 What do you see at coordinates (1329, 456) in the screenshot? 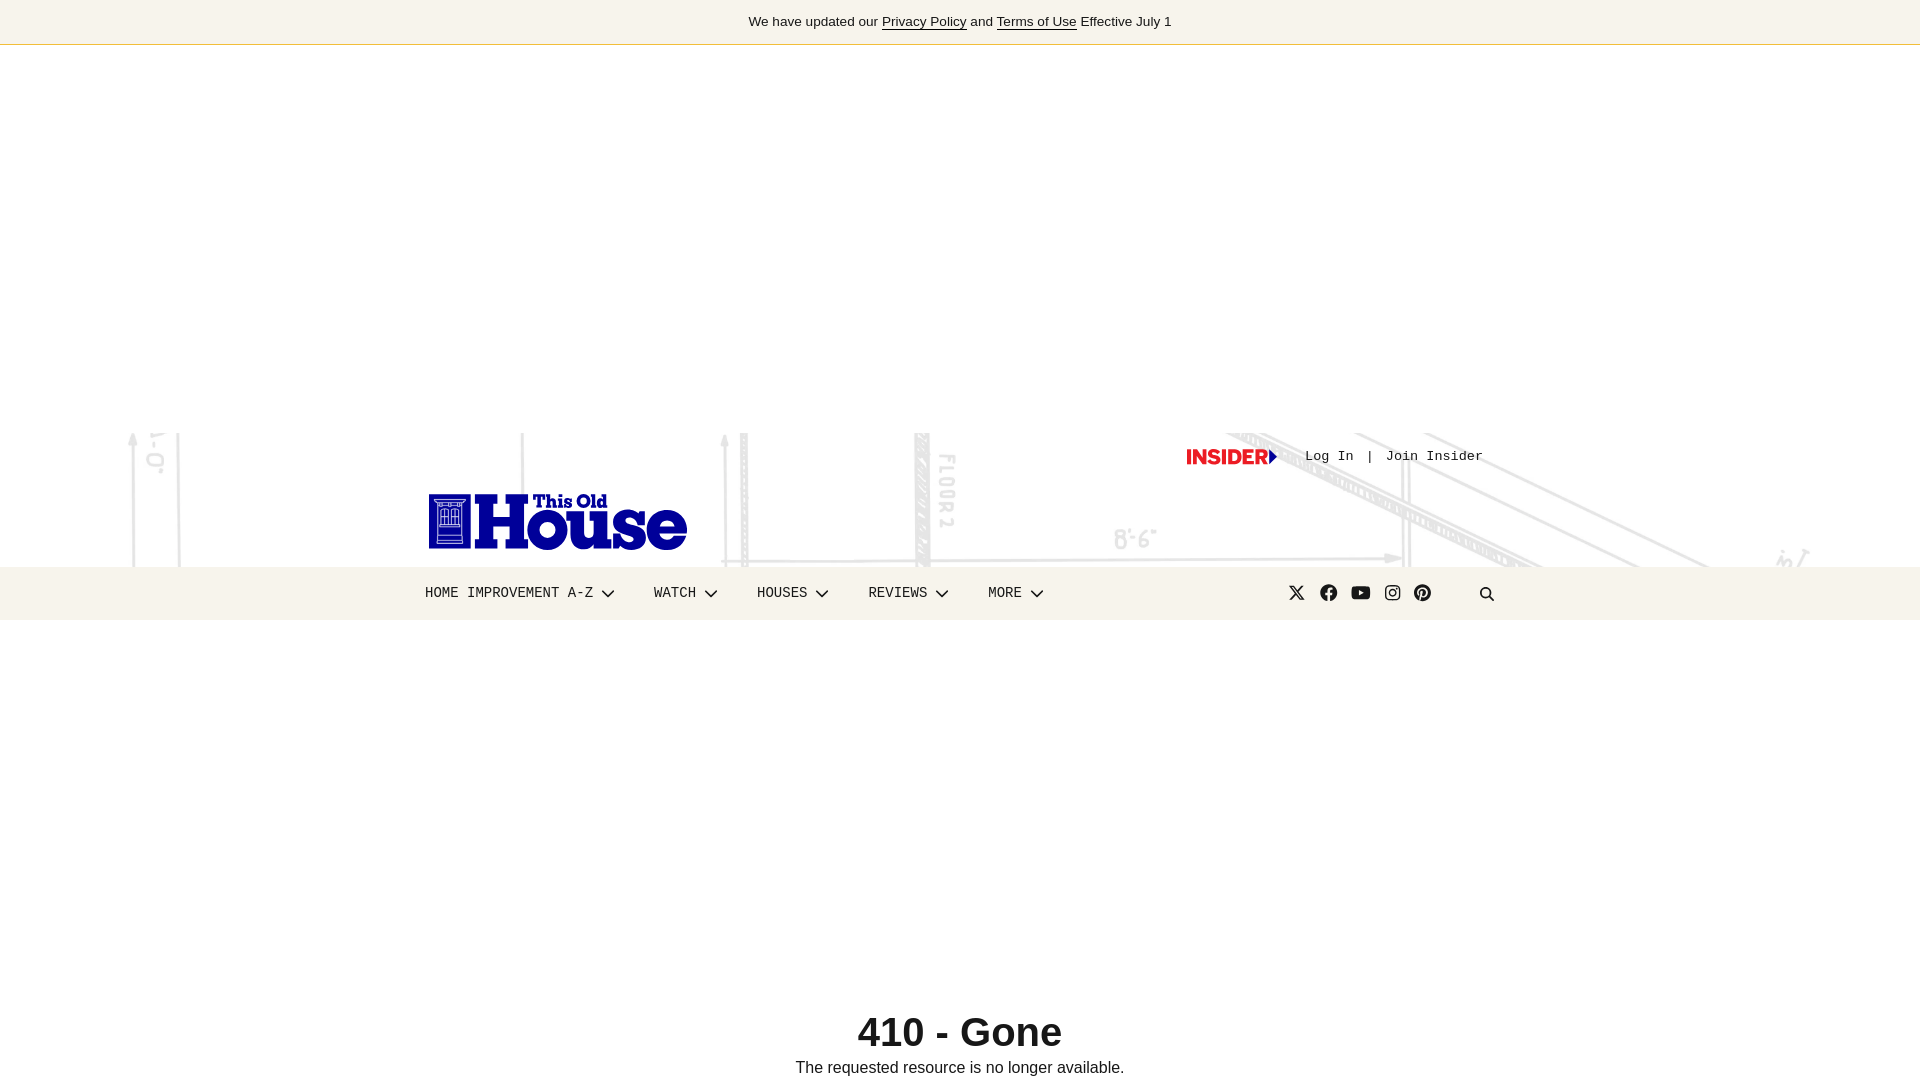
I see `Log In` at bounding box center [1329, 456].